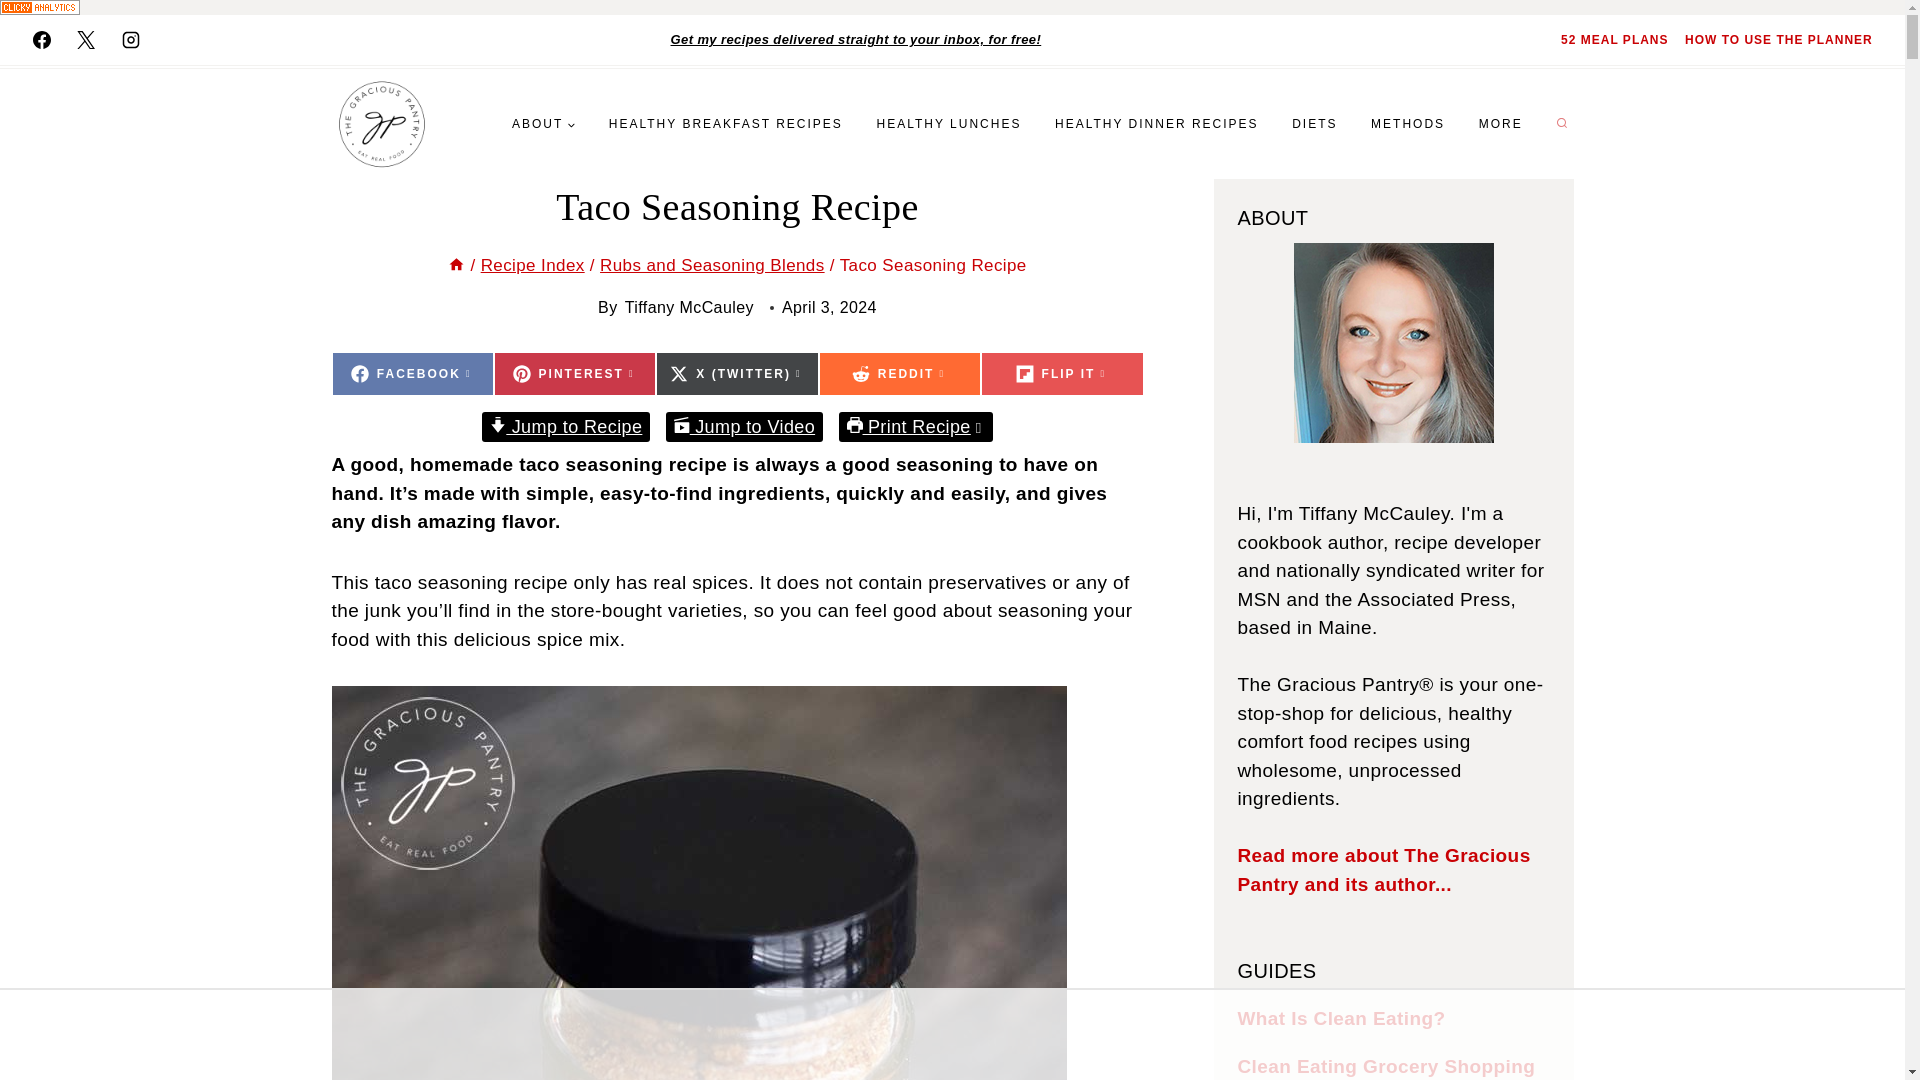  I want to click on ABOUT, so click(1500, 123).